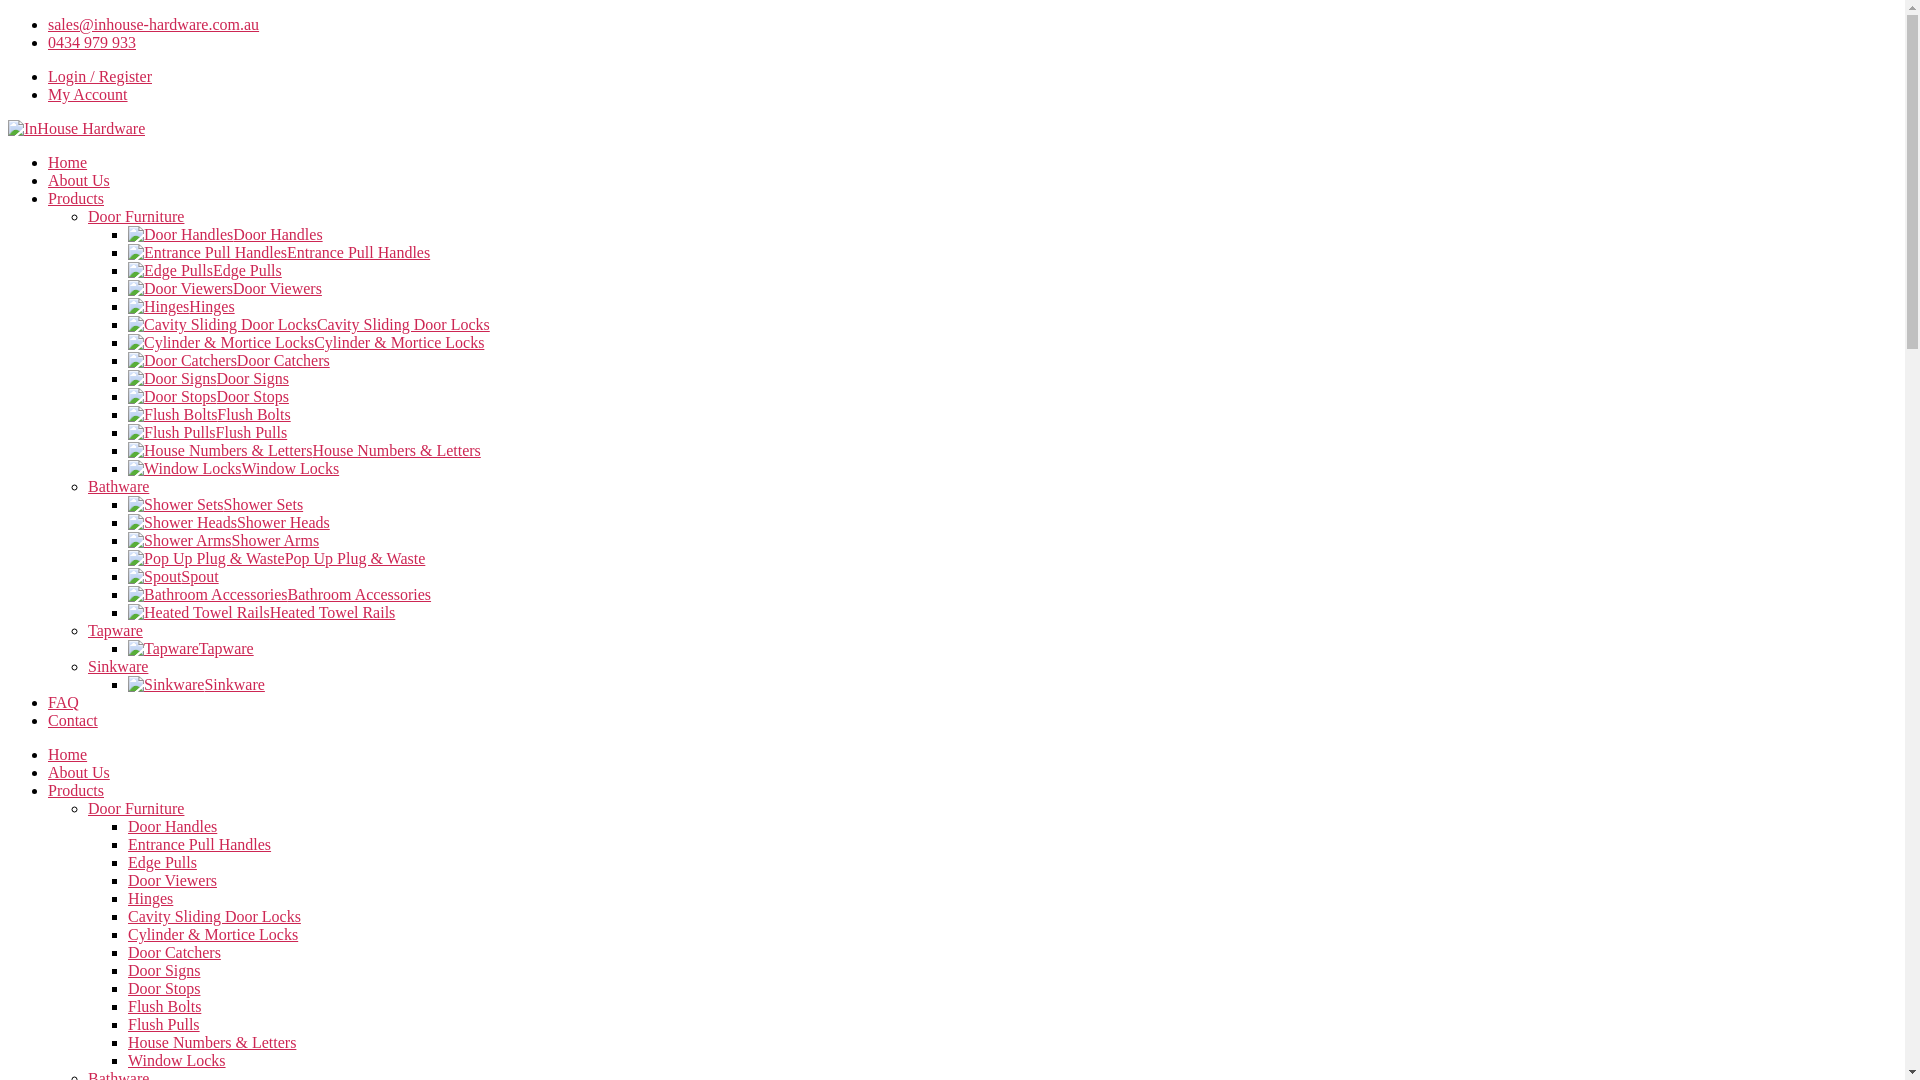 The height and width of the screenshot is (1080, 1920). I want to click on Flush Bolts, so click(164, 1006).